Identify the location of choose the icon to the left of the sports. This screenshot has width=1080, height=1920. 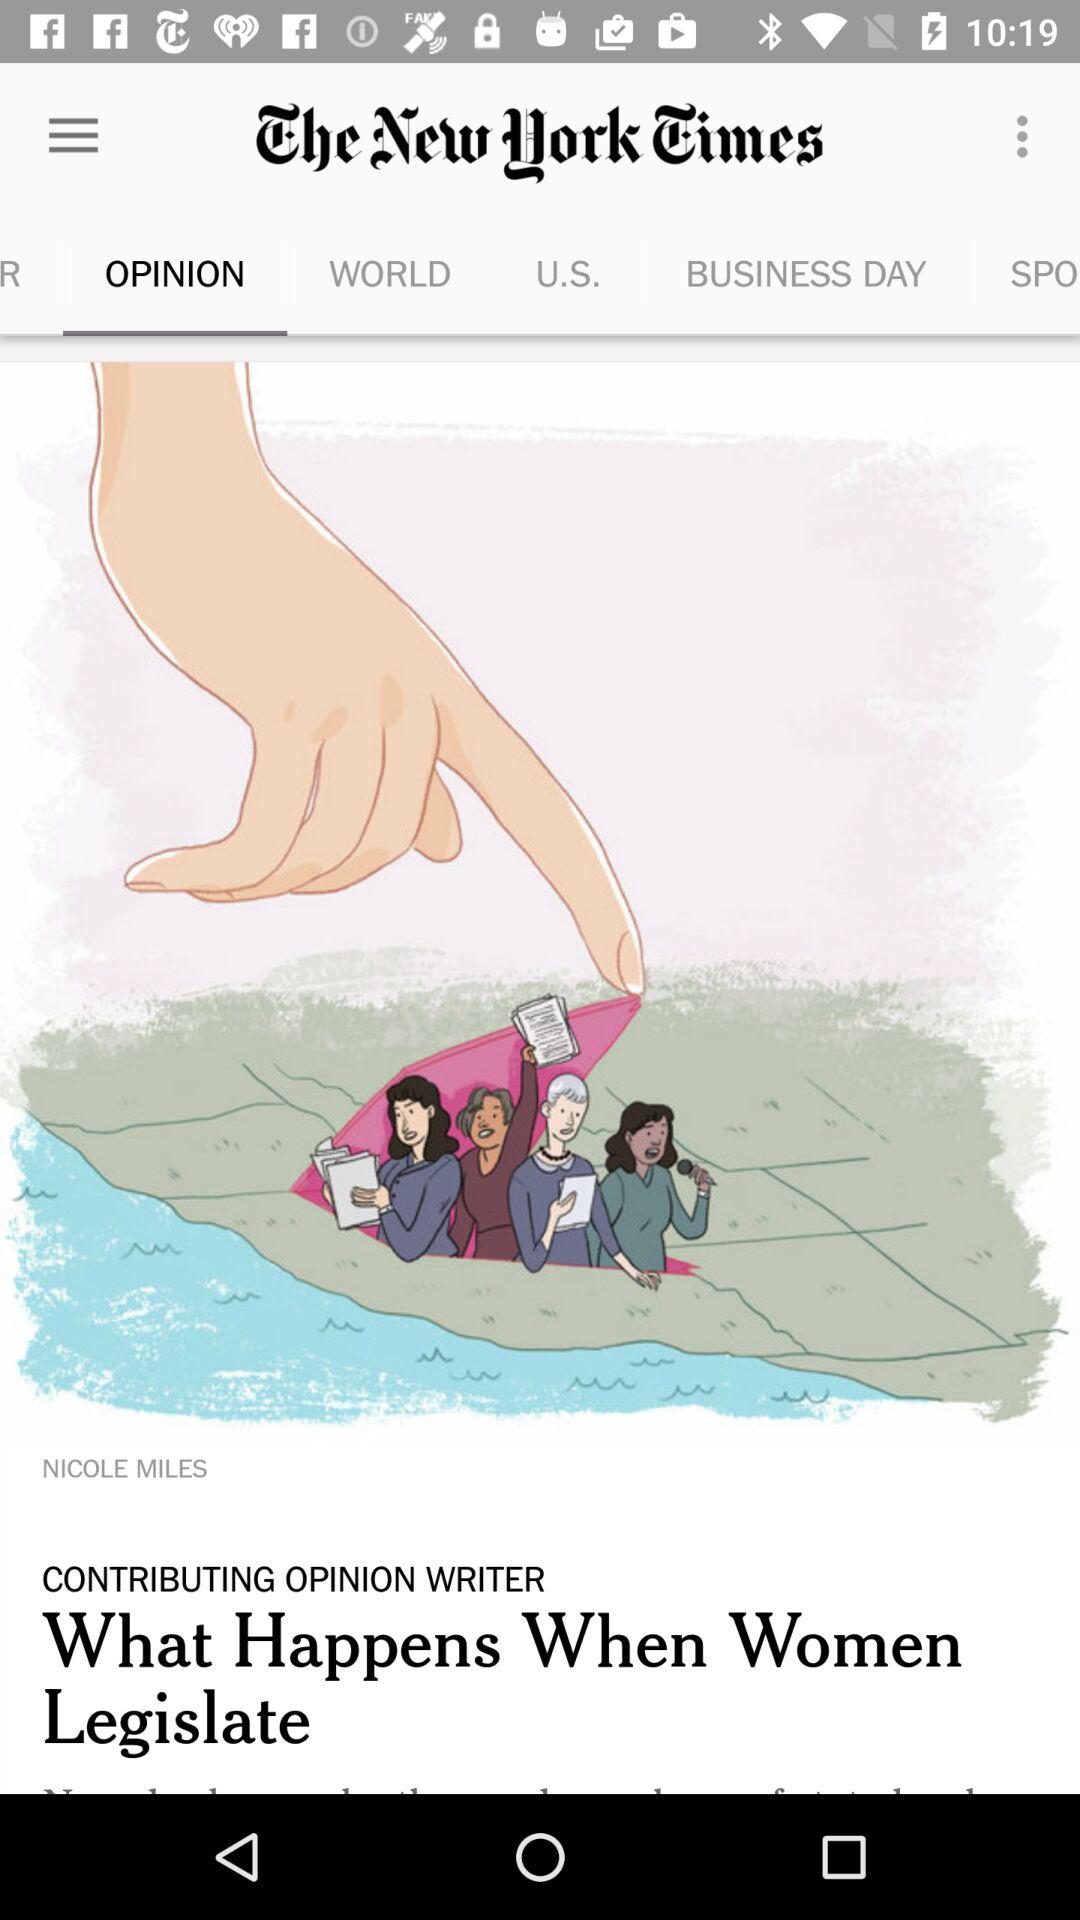
(806, 272).